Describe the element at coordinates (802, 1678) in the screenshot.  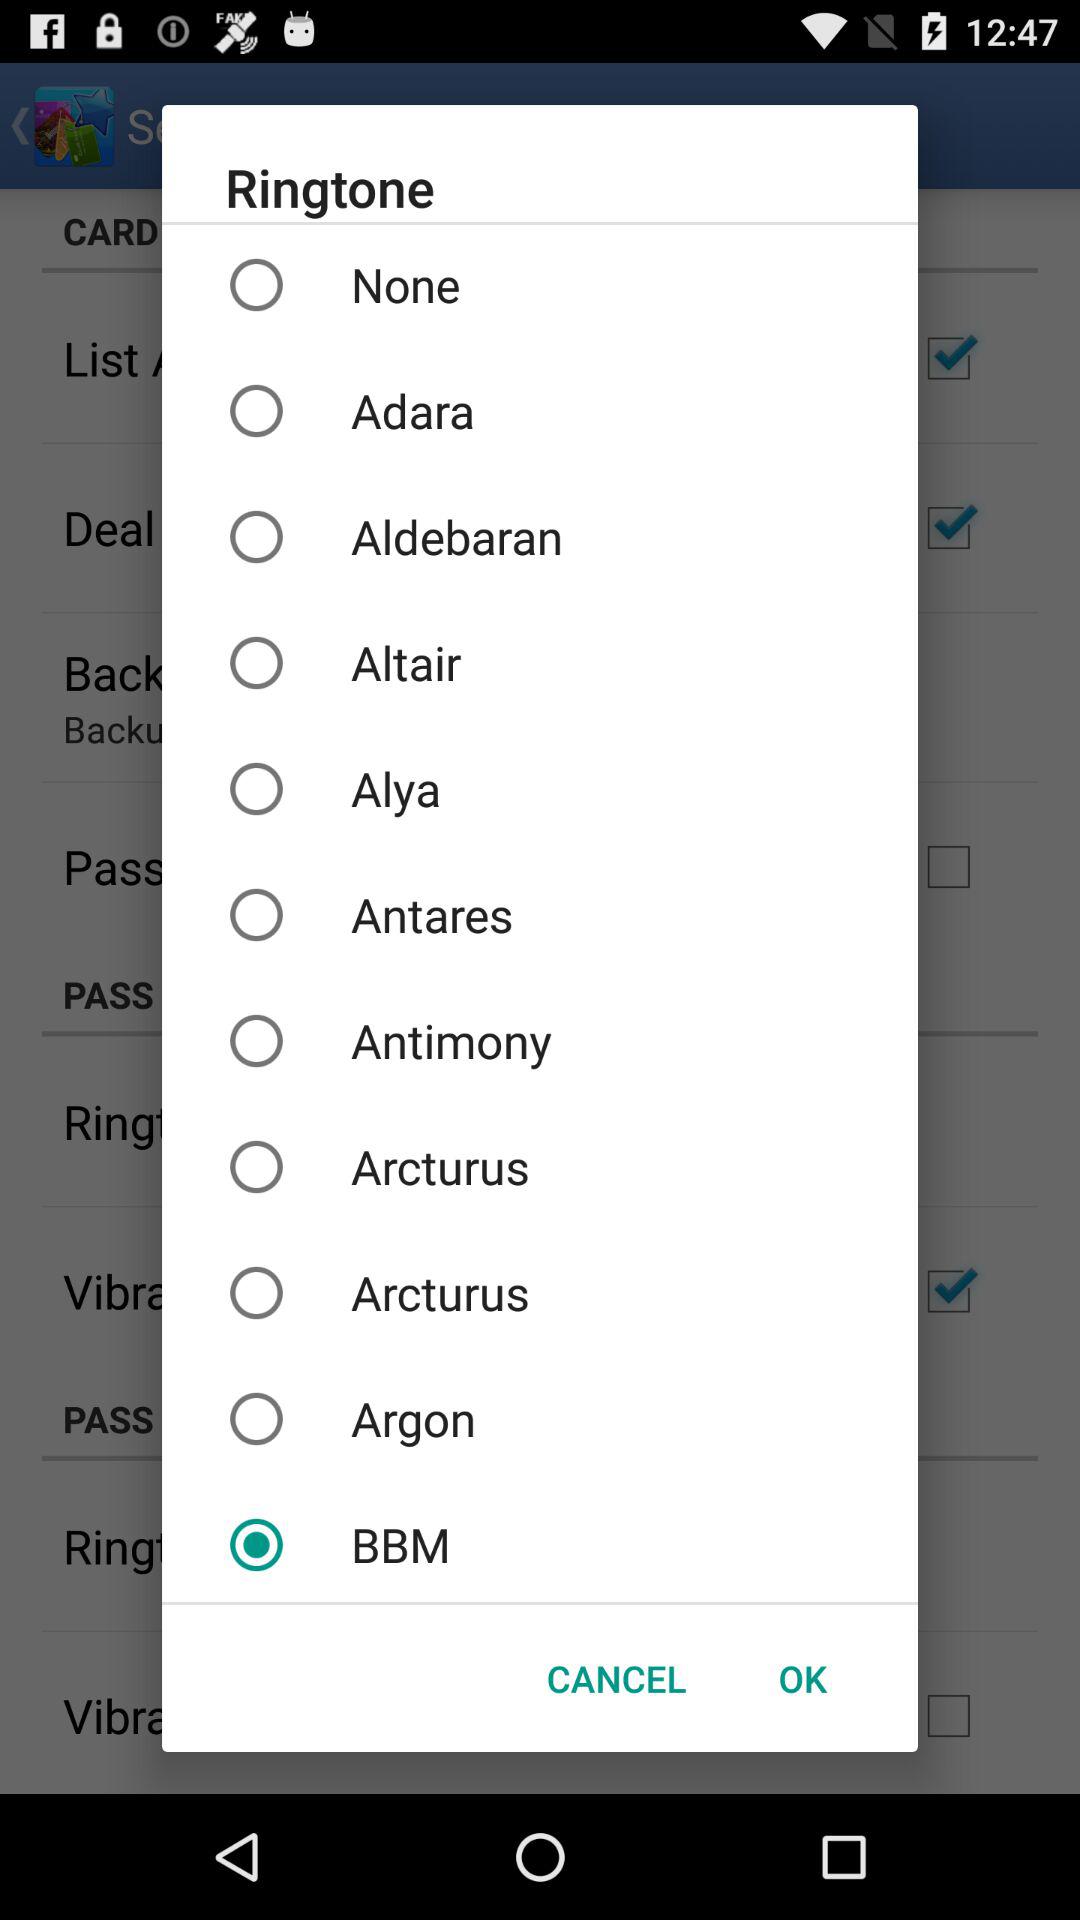
I see `select the icon next to cancel button` at that location.